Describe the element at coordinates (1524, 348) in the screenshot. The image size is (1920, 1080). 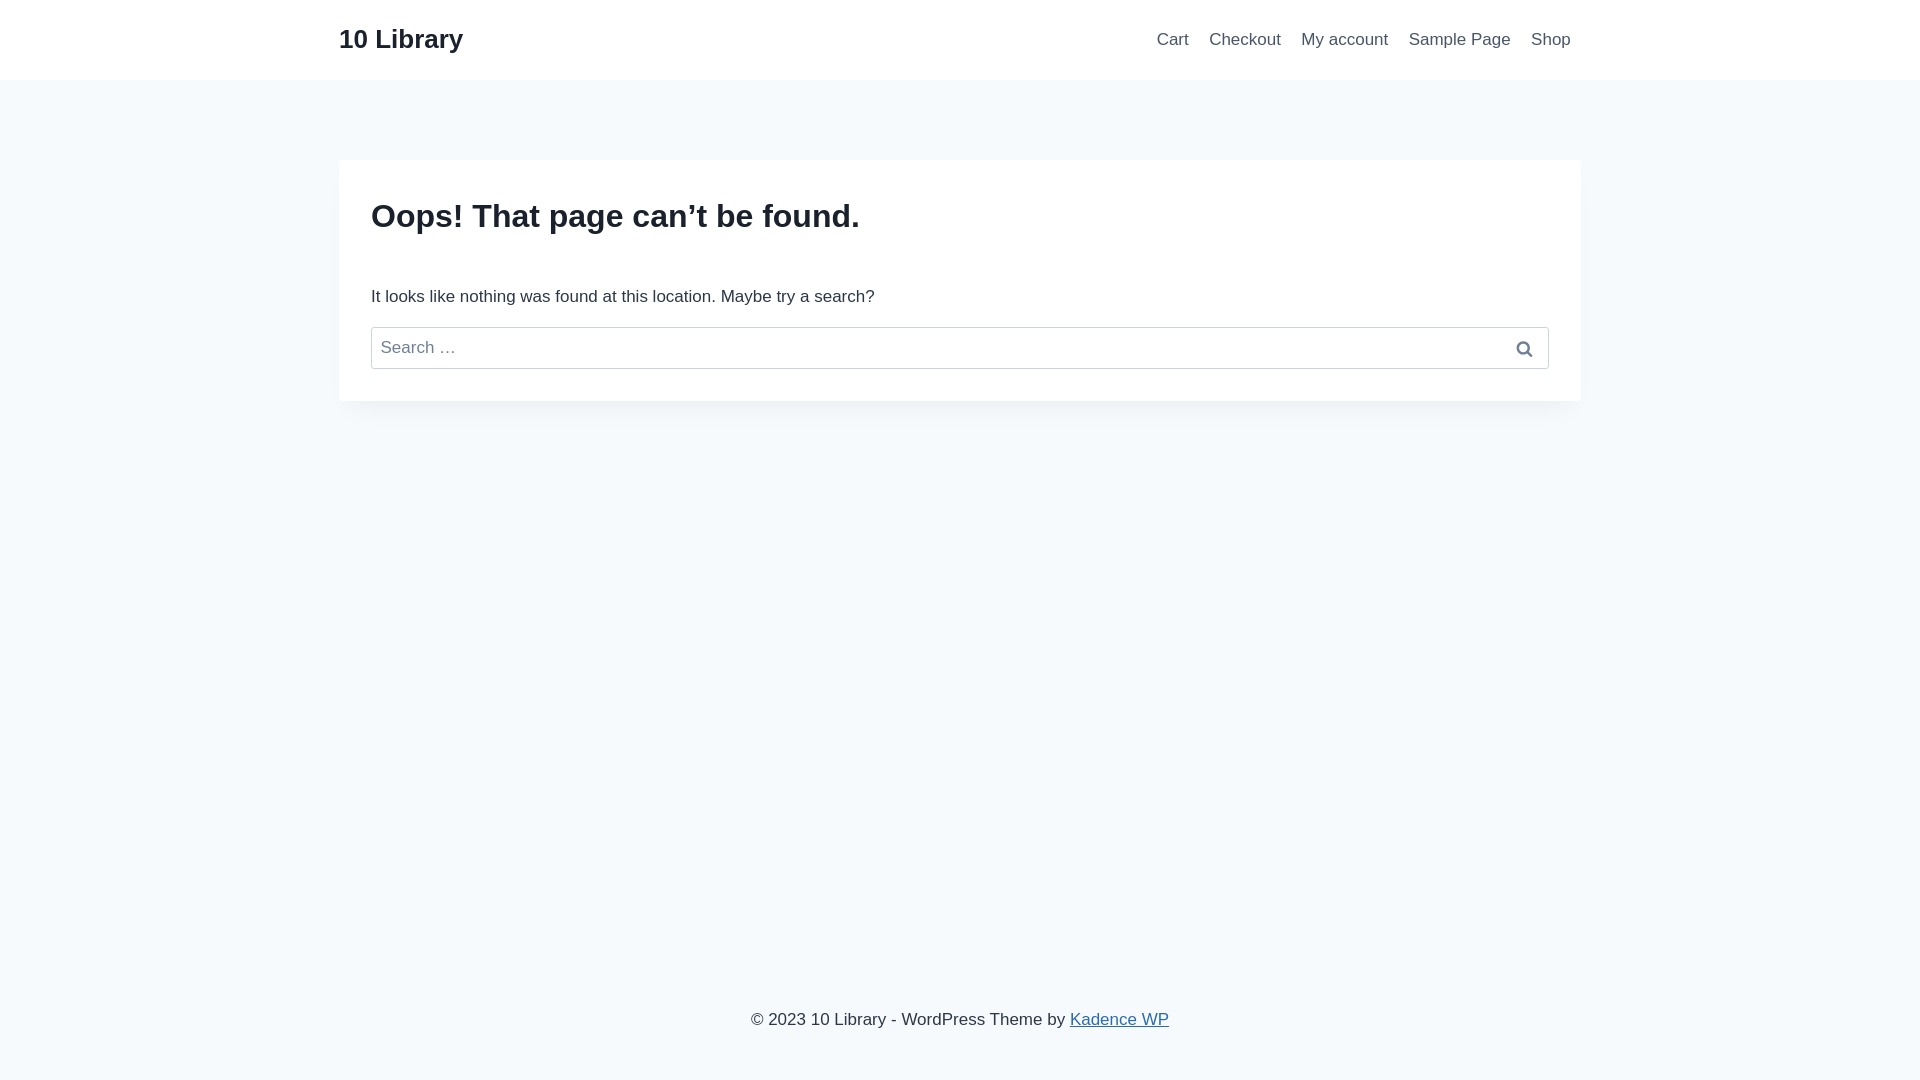
I see `Search` at that location.